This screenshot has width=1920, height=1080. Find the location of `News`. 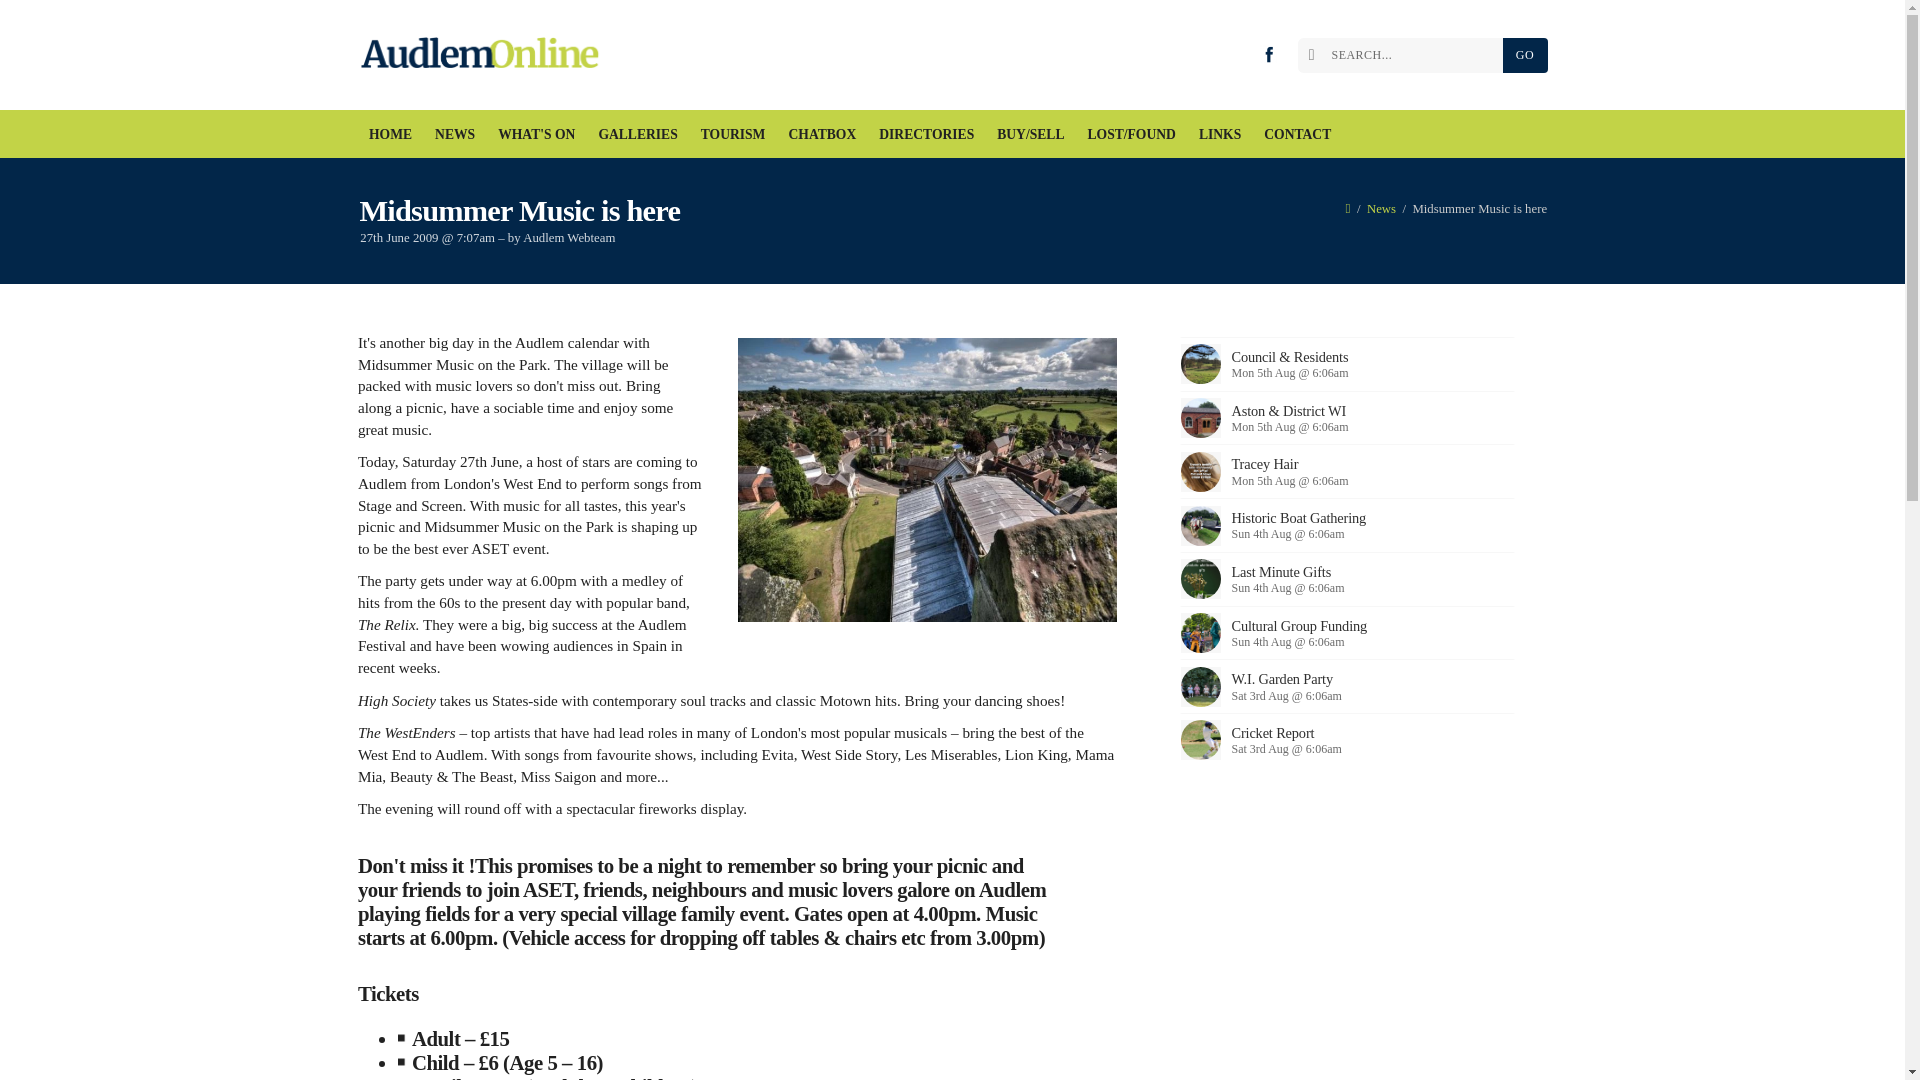

News is located at coordinates (1381, 208).